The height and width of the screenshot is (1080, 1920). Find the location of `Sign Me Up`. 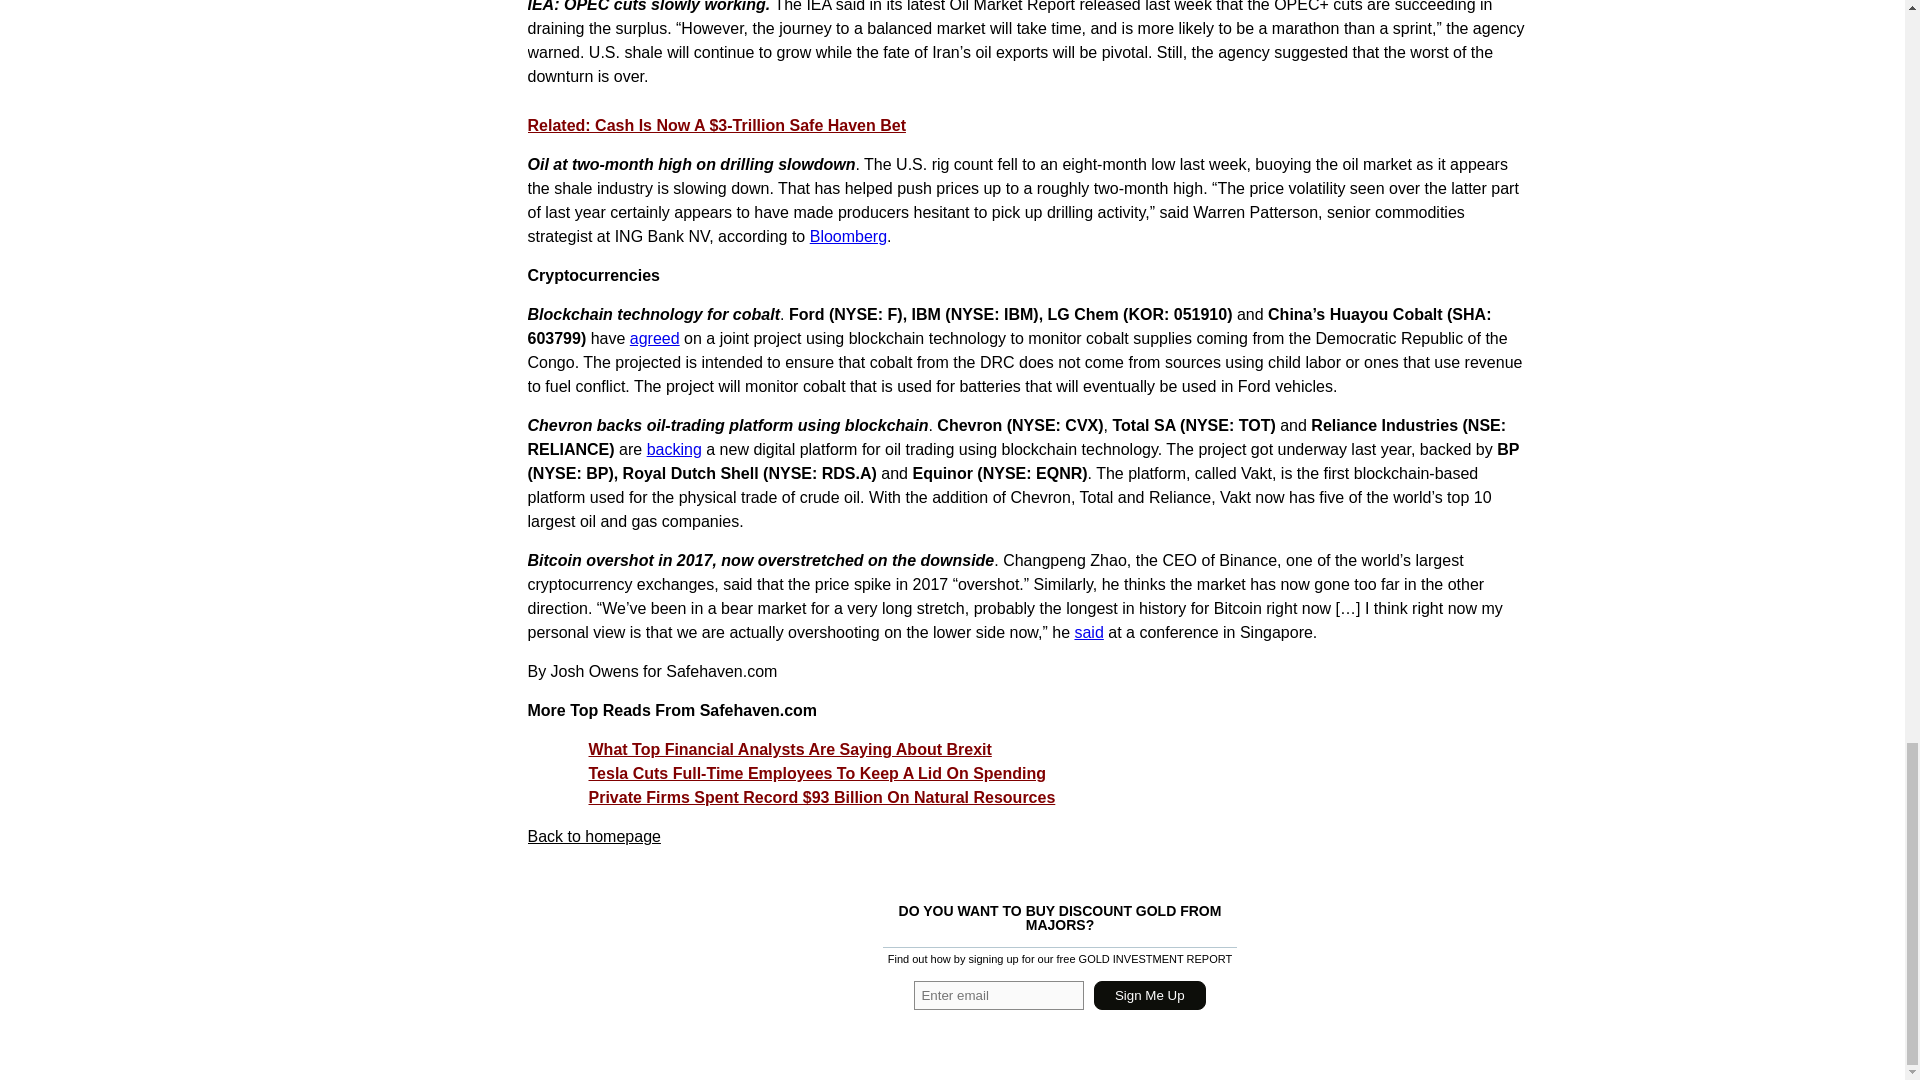

Sign Me Up is located at coordinates (1150, 994).